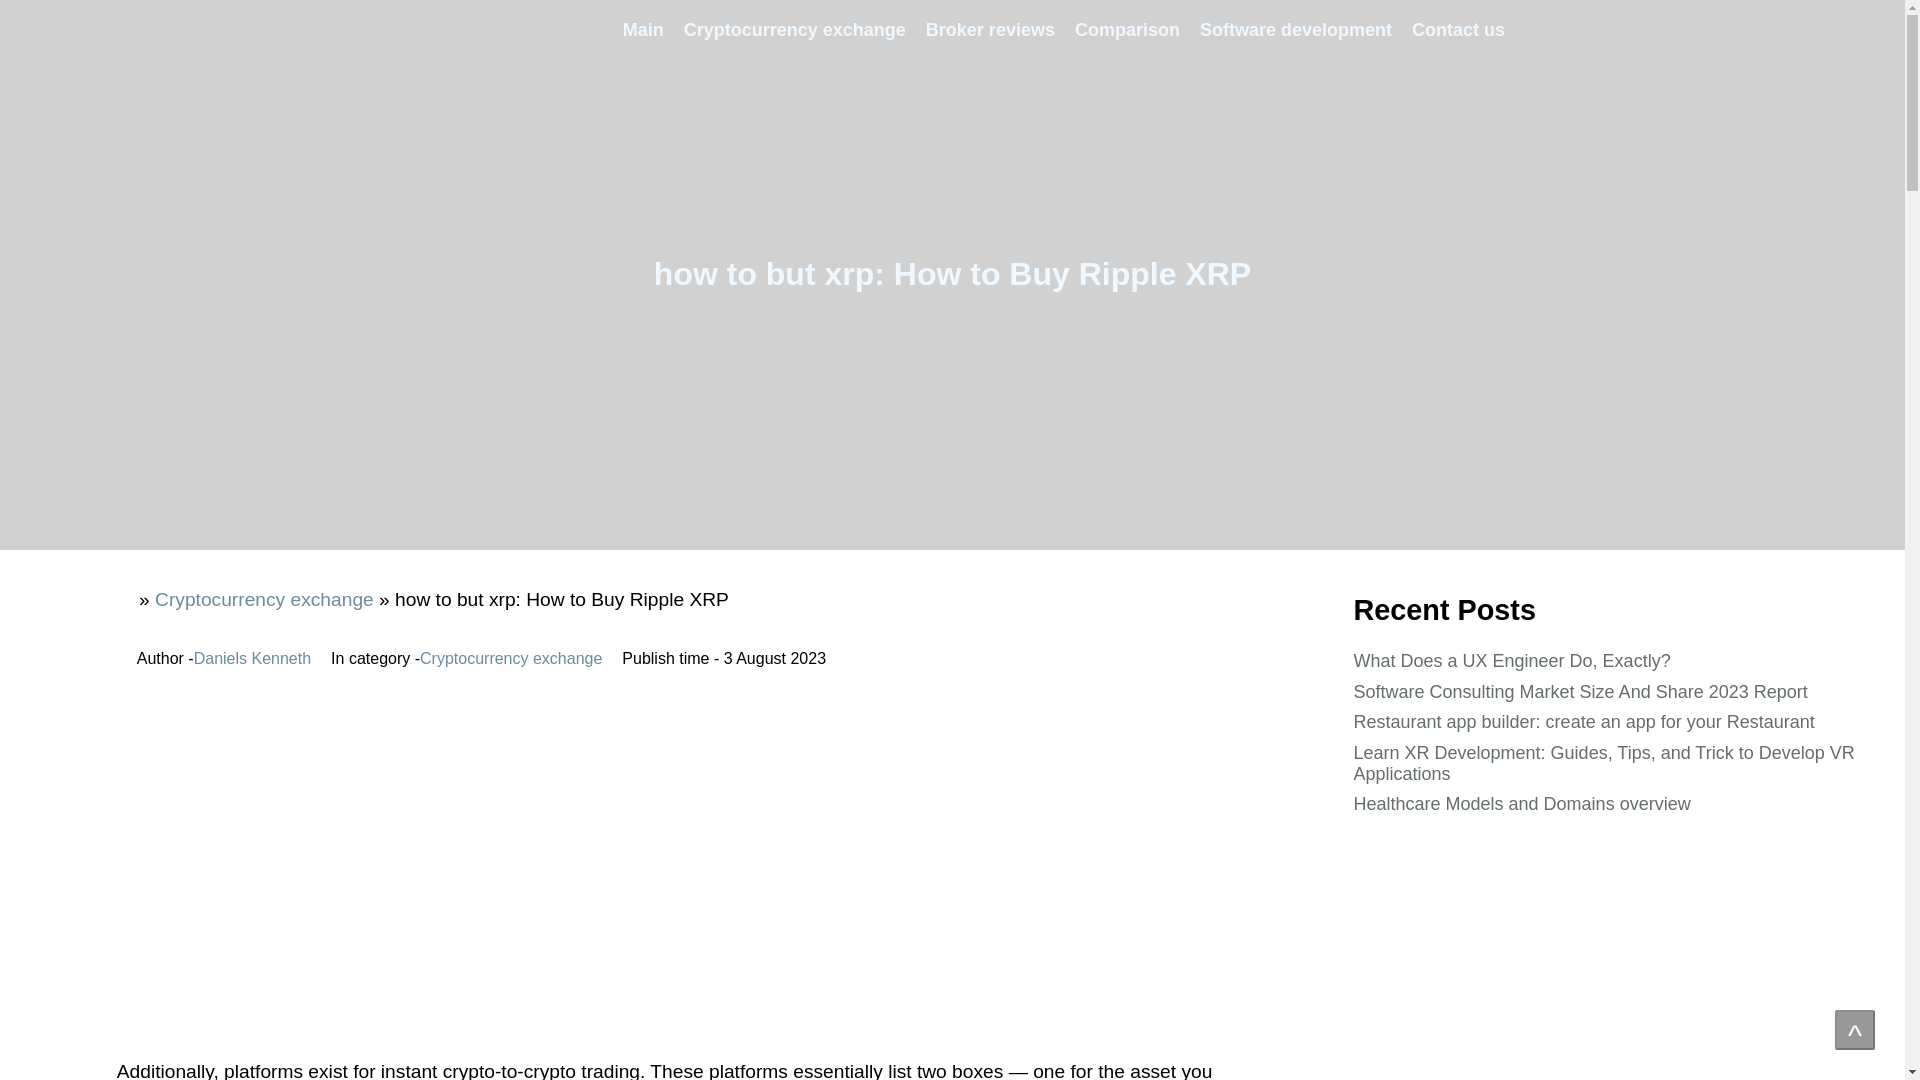 This screenshot has height=1080, width=1920. I want to click on Daniels Kenneth, so click(252, 659).